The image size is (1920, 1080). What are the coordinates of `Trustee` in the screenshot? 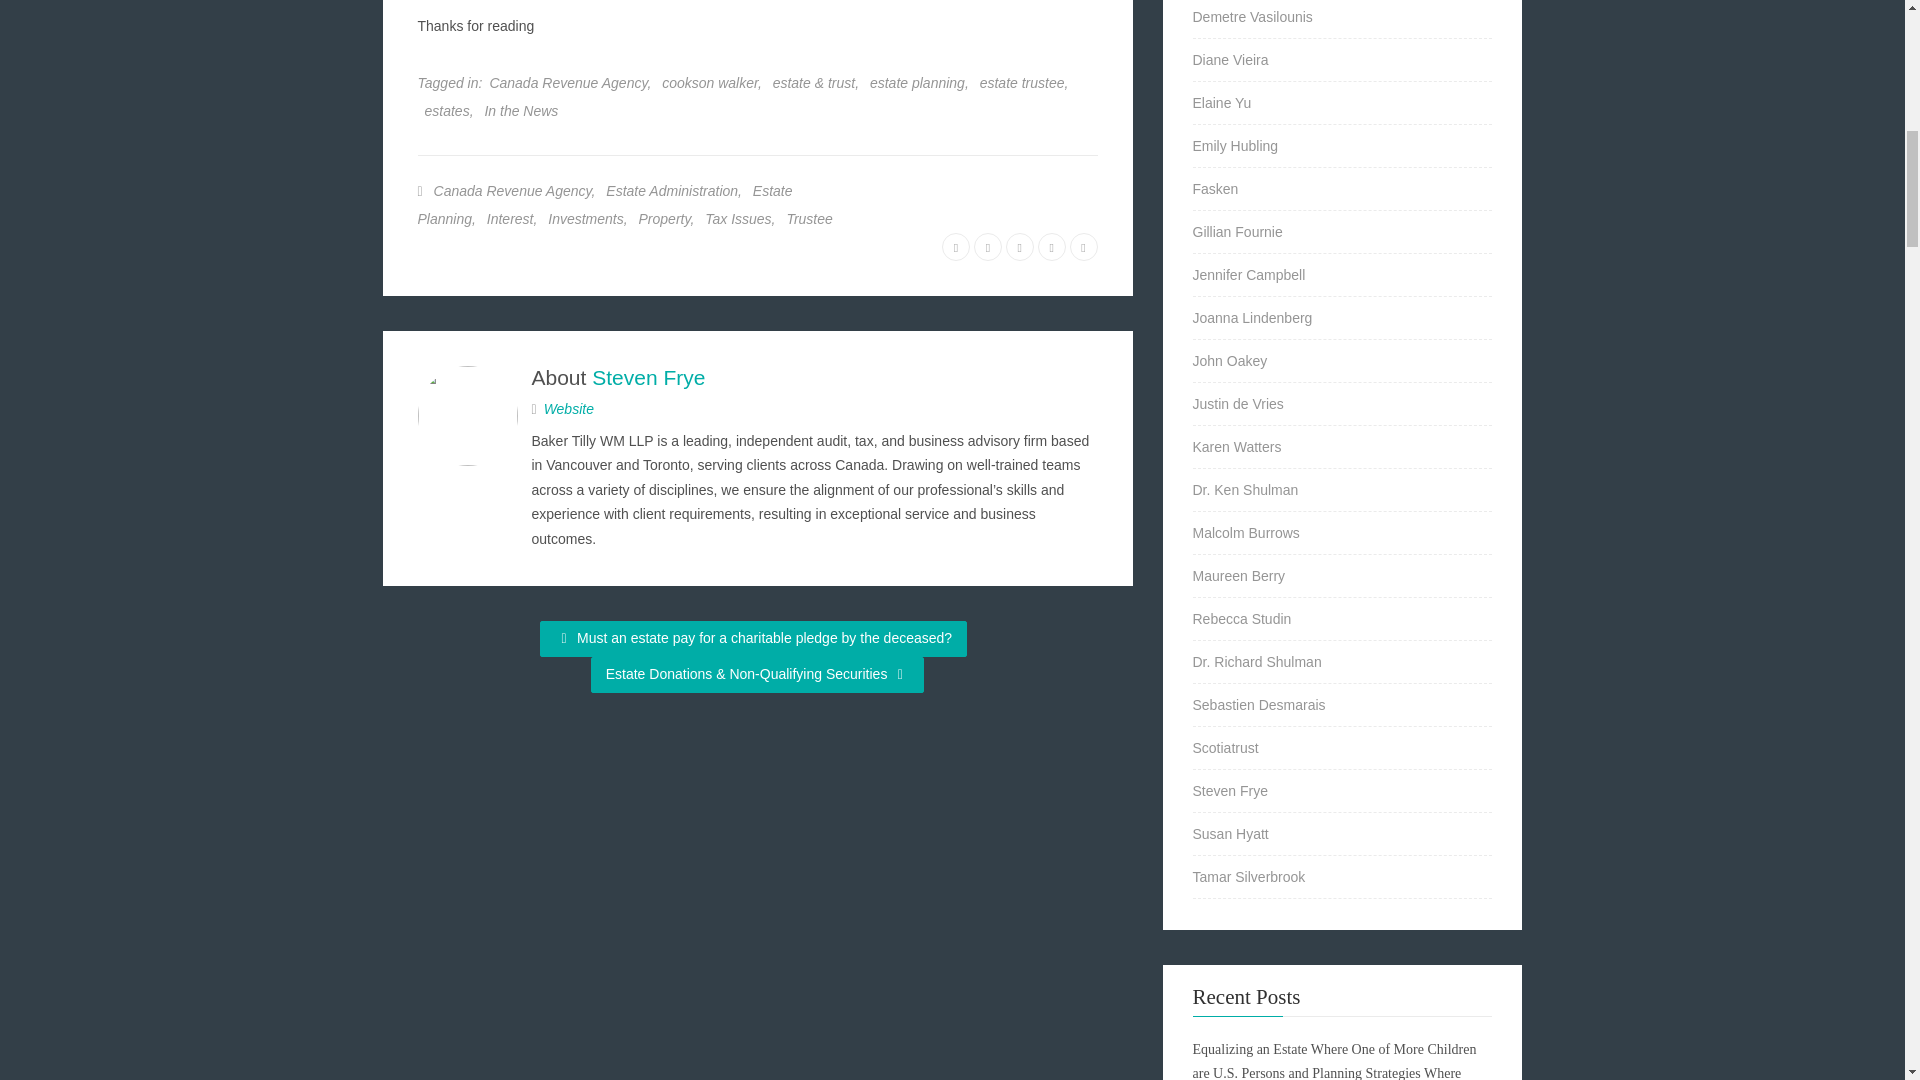 It's located at (808, 217).